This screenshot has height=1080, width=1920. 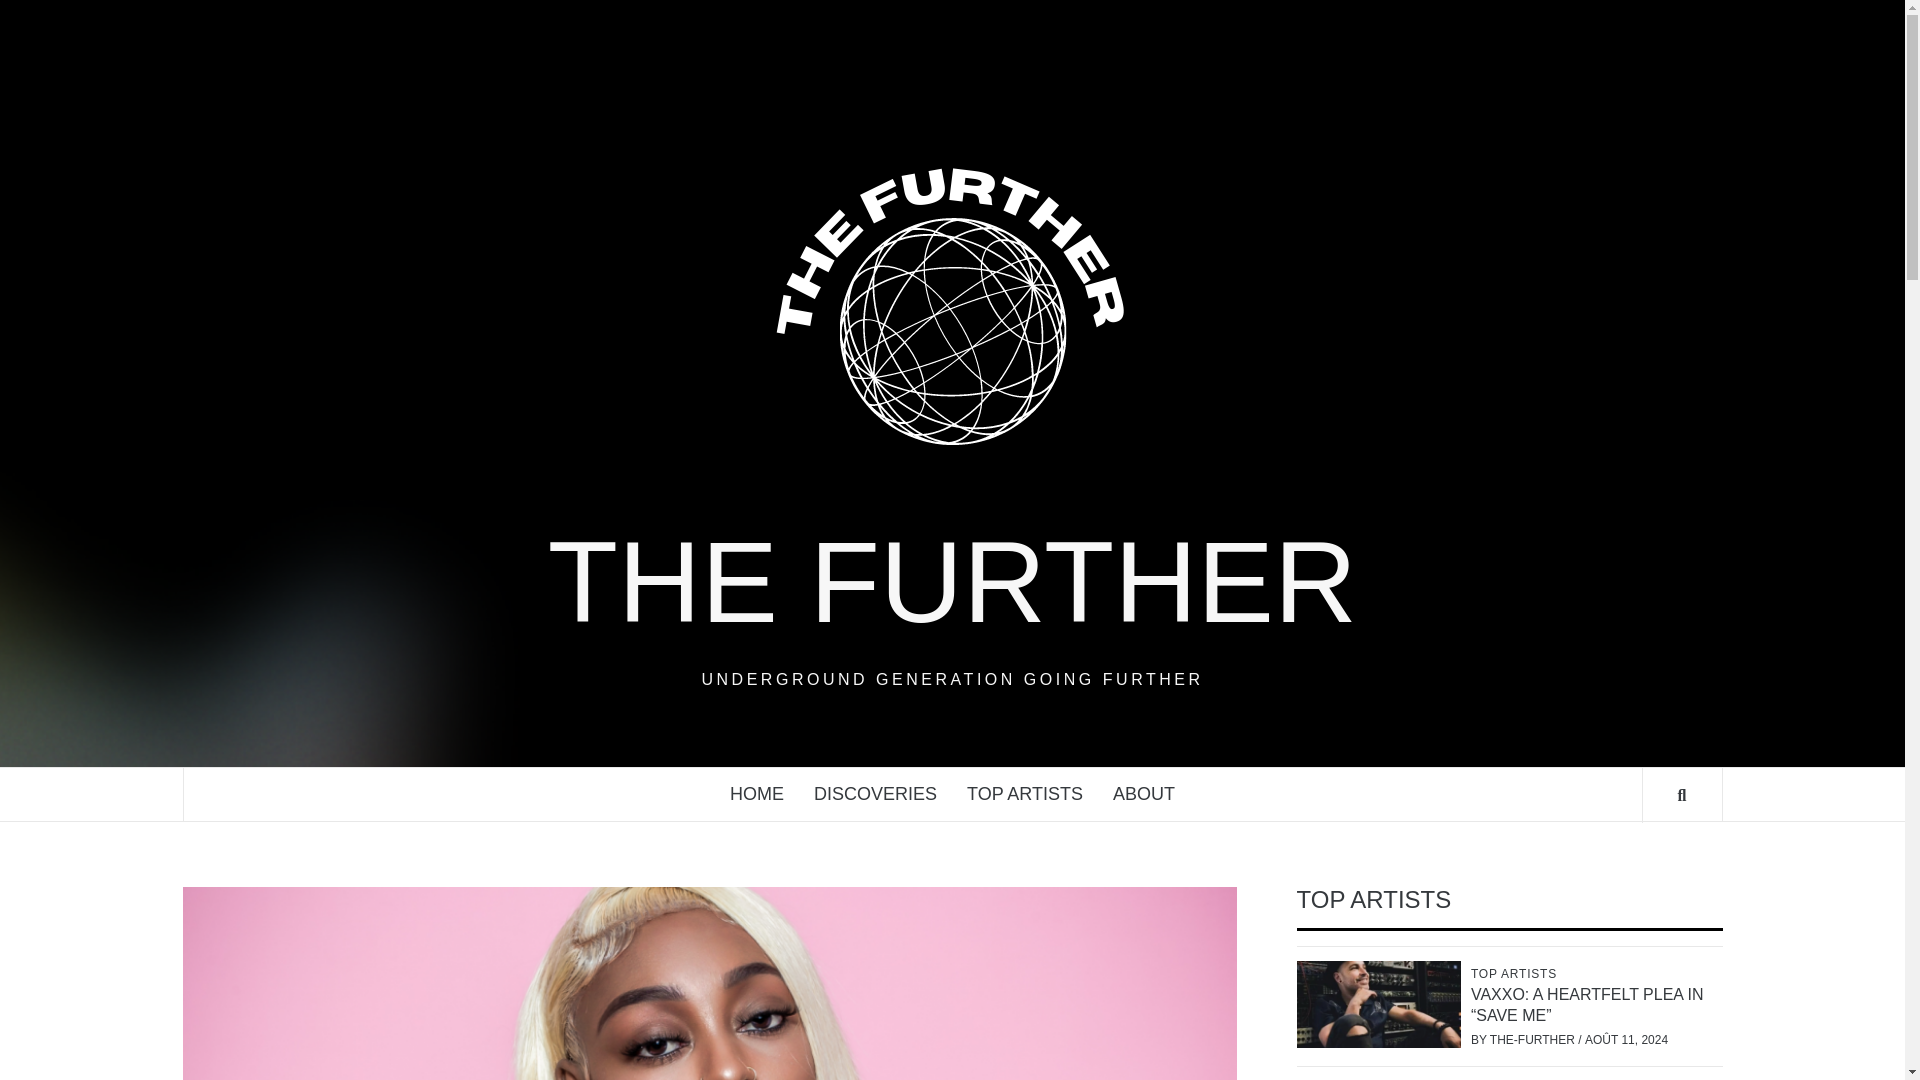 What do you see at coordinates (1516, 973) in the screenshot?
I see `TOP ARTISTS` at bounding box center [1516, 973].